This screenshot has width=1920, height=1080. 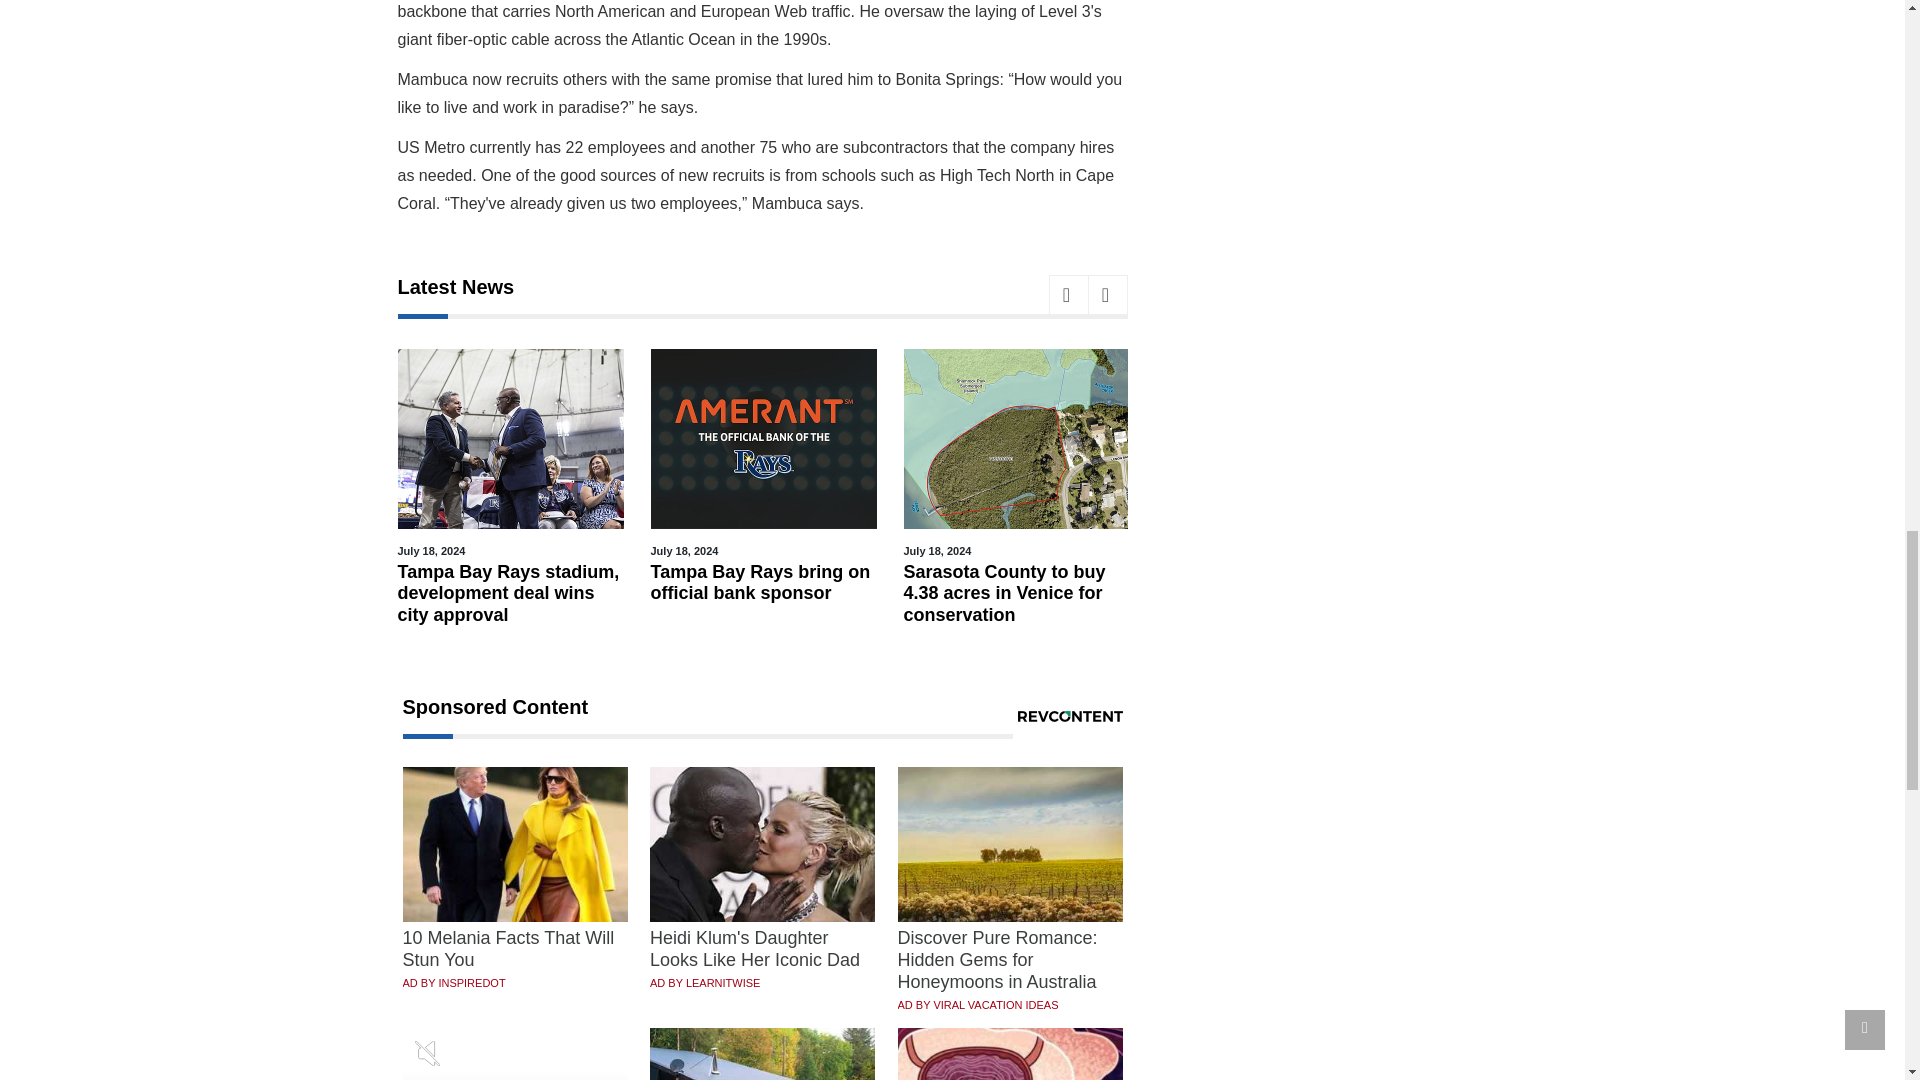 I want to click on 3rd party ad content, so click(x=1332, y=414).